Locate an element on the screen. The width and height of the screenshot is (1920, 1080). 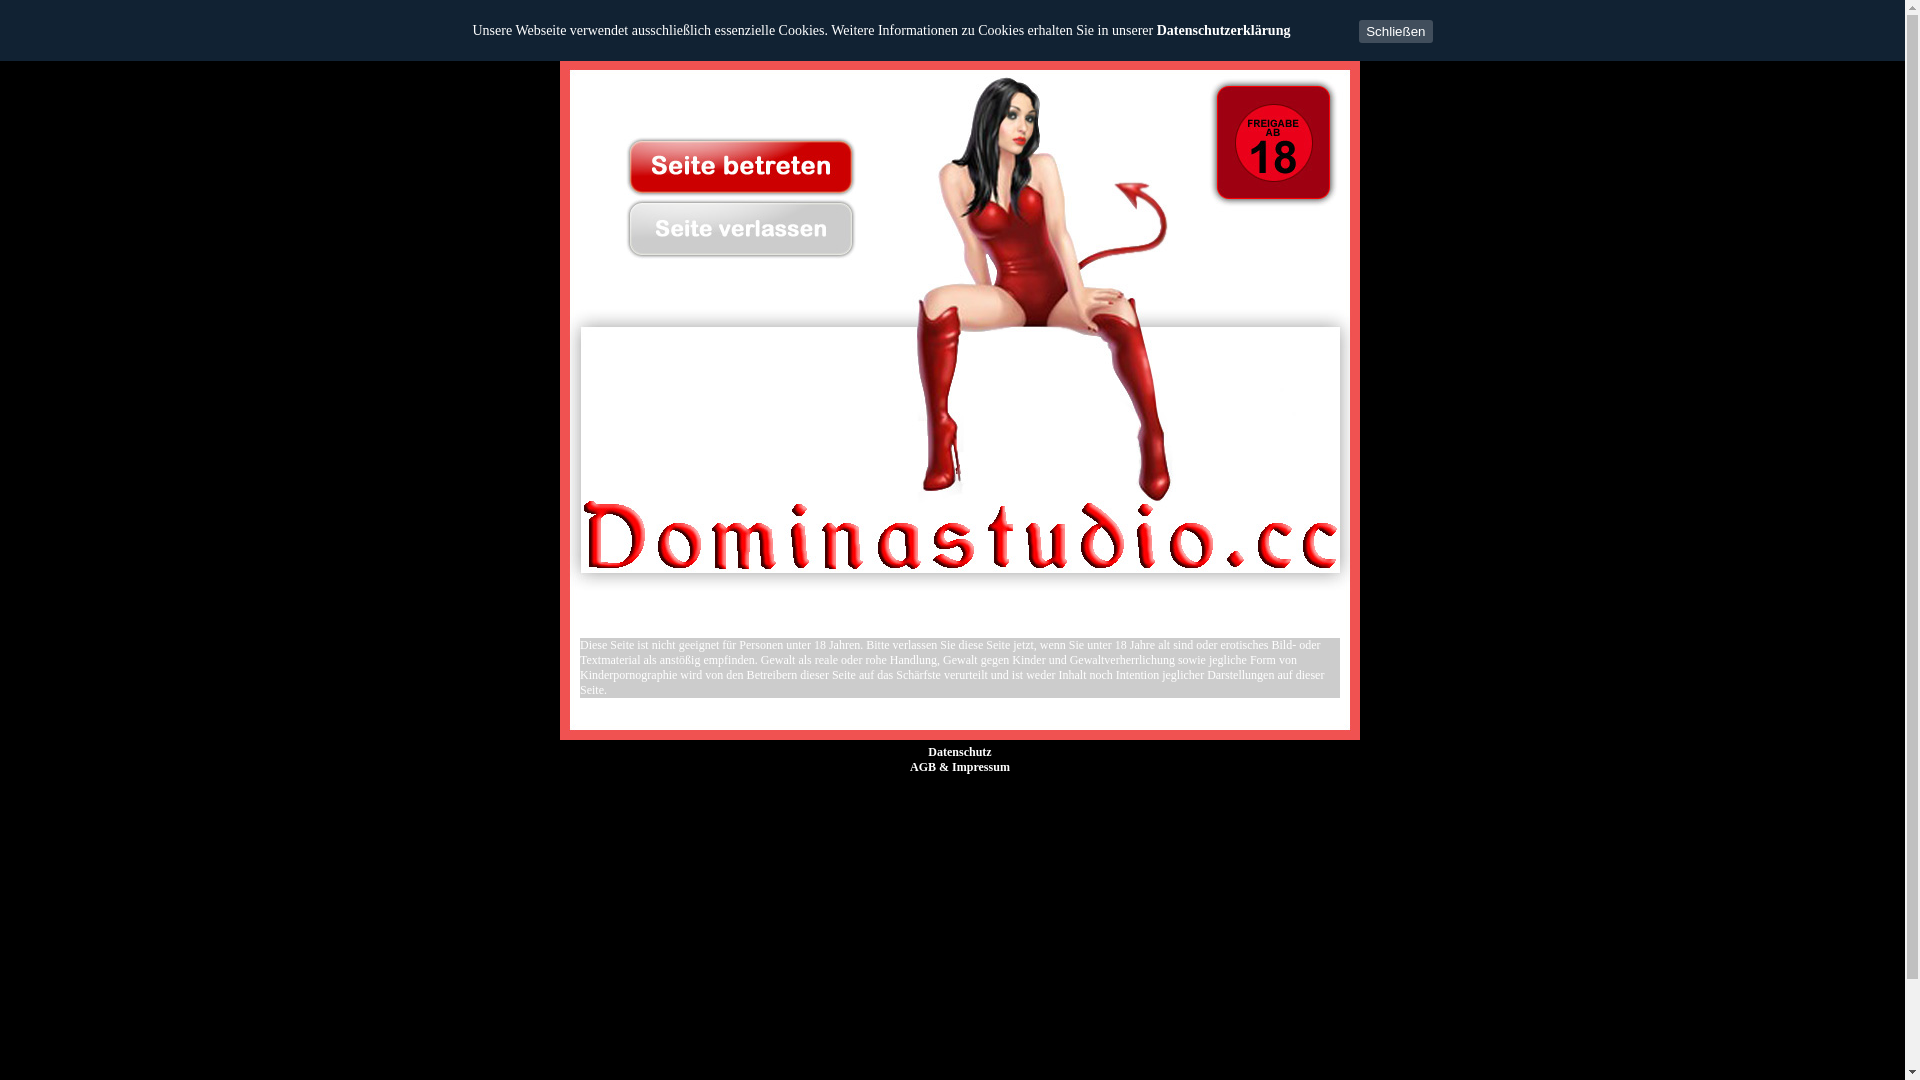
Betty is located at coordinates (688, 1005).